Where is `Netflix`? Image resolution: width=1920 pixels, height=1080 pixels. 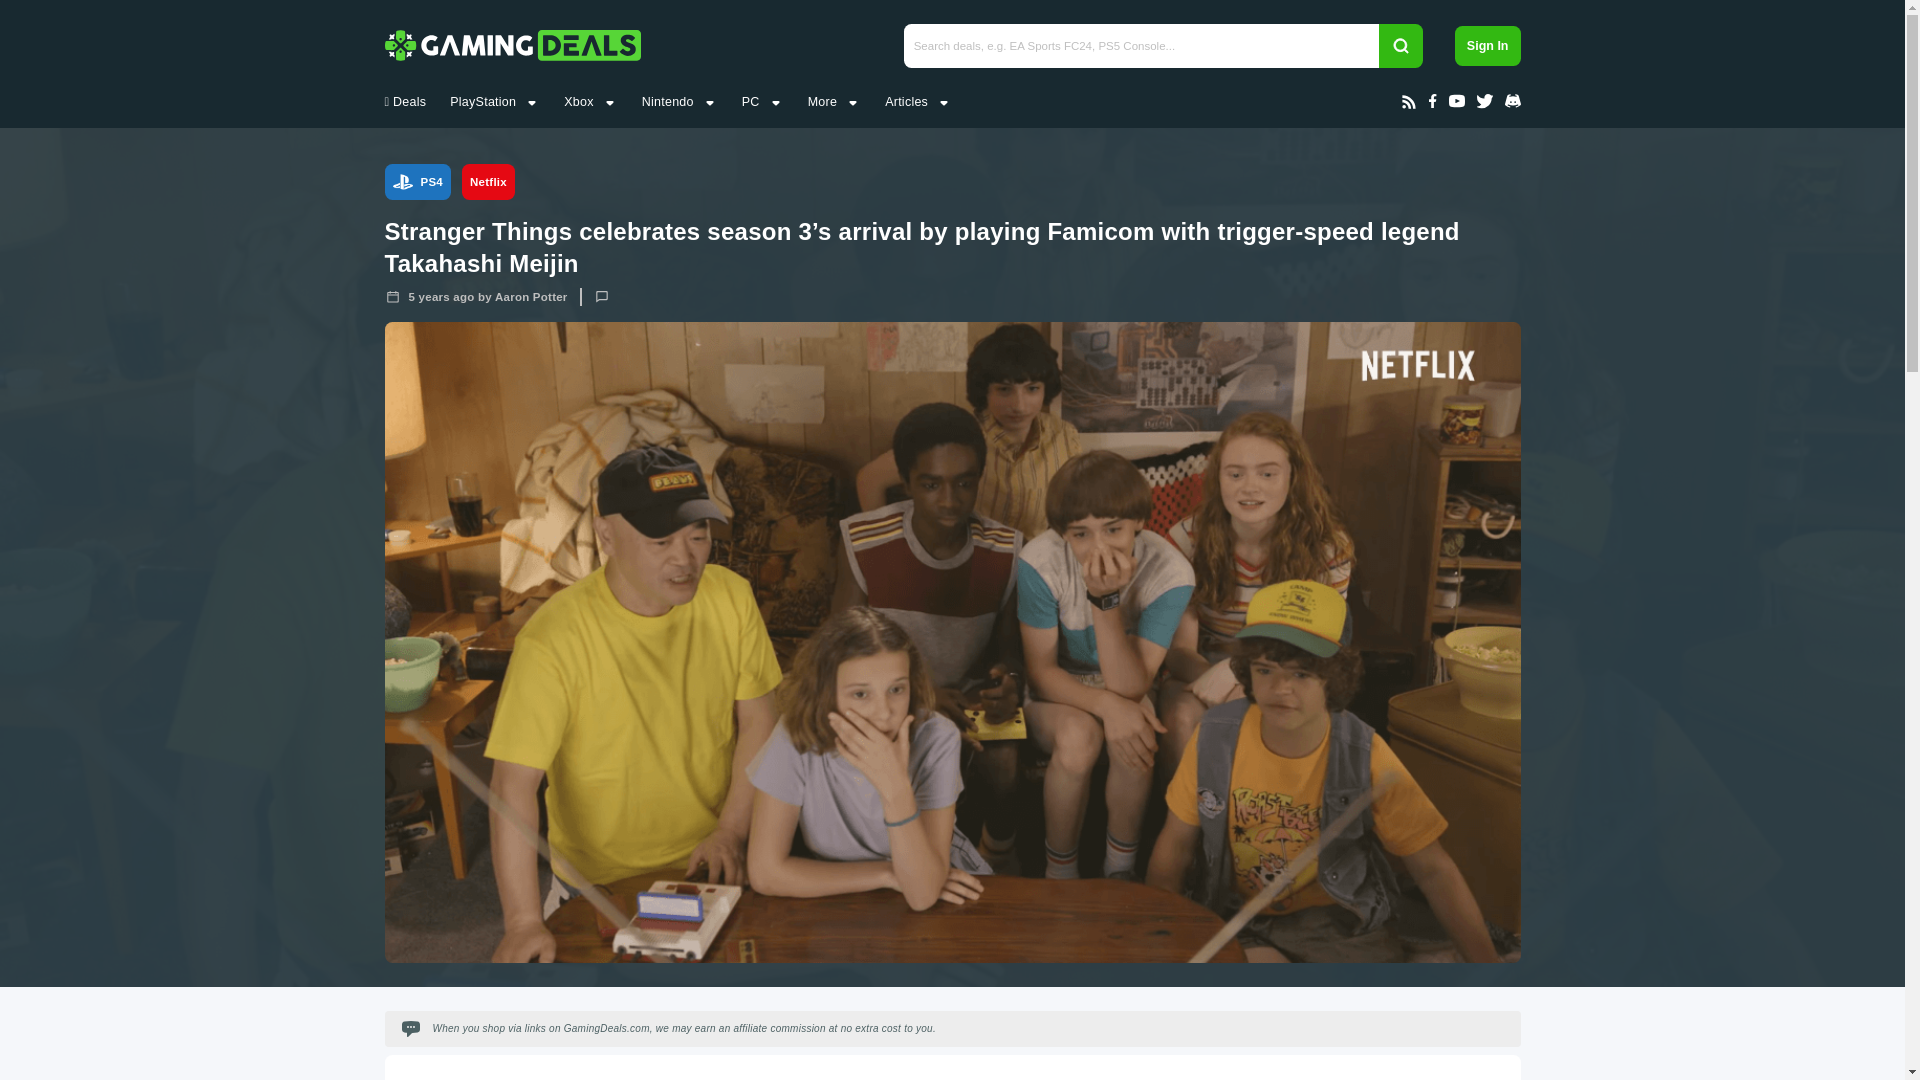 Netflix is located at coordinates (488, 182).